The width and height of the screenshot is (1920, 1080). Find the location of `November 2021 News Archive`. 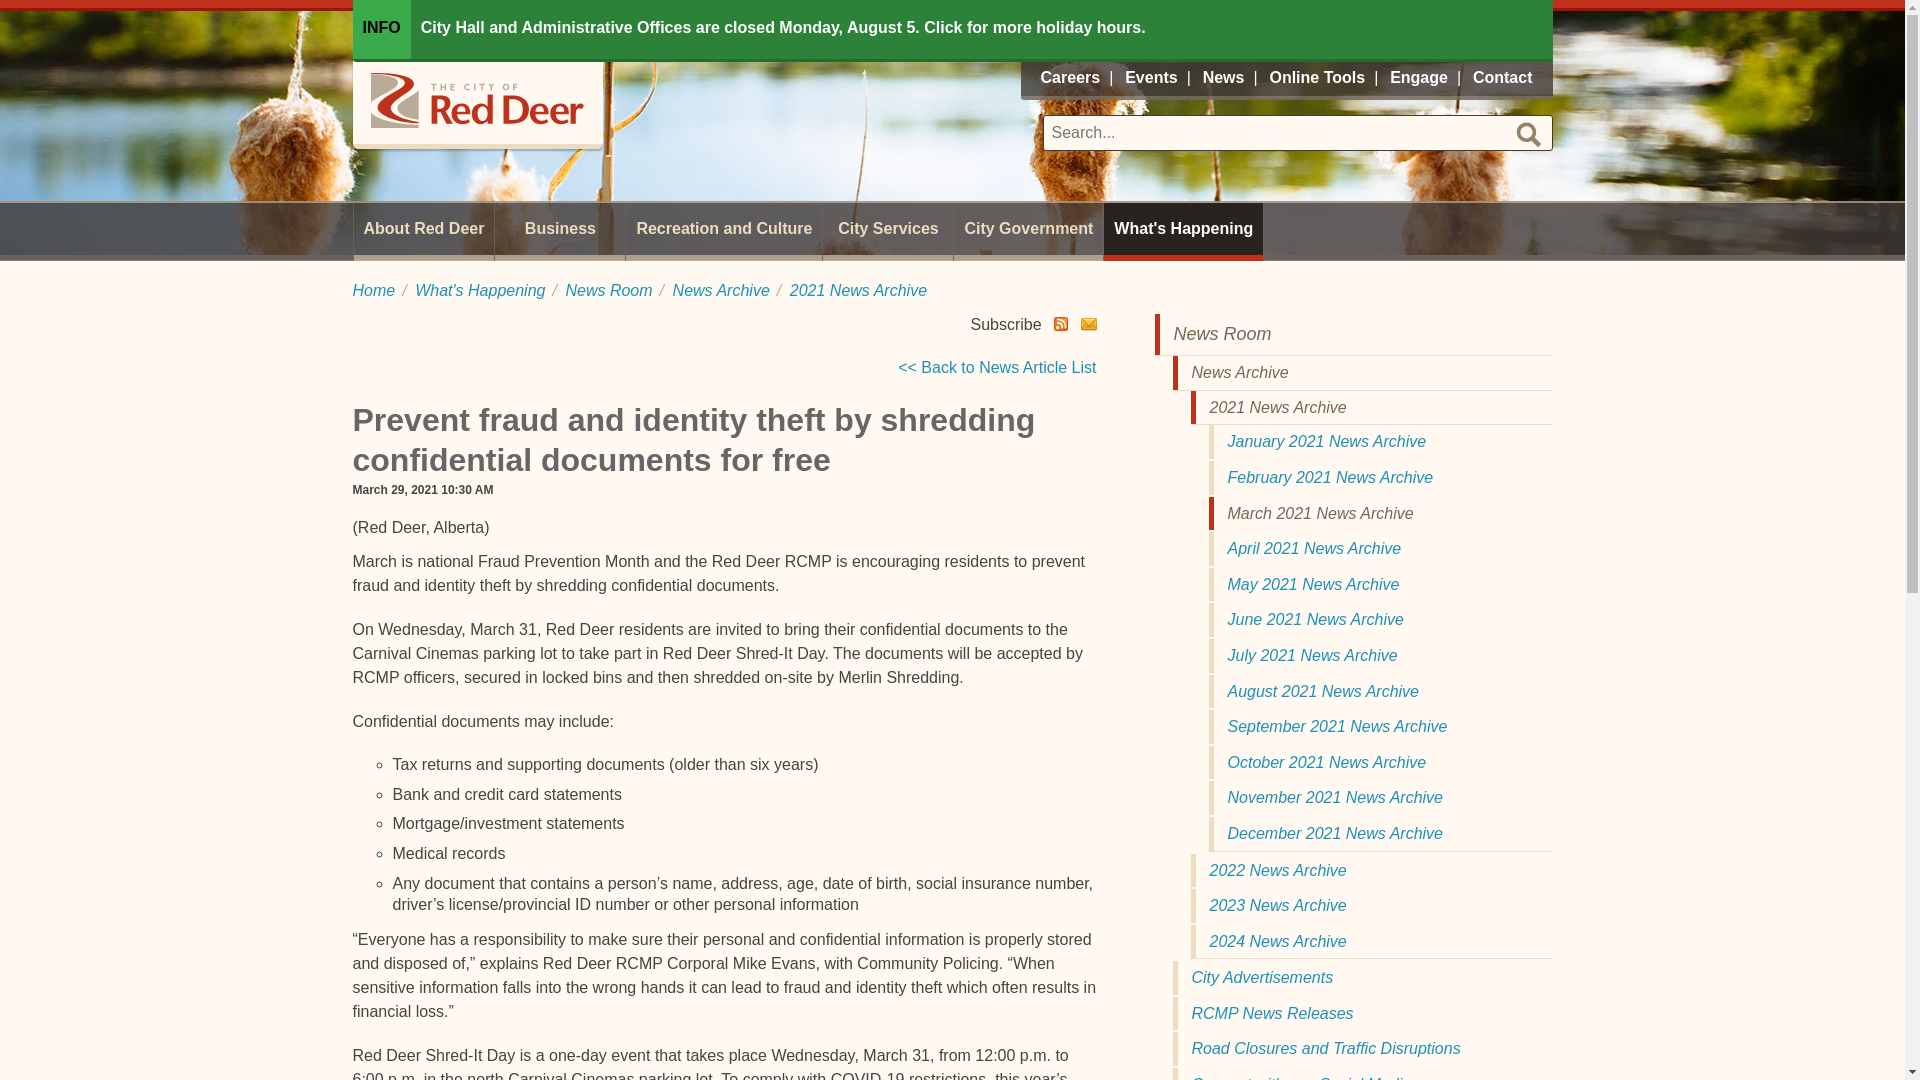

November 2021 News Archive is located at coordinates (1379, 798).